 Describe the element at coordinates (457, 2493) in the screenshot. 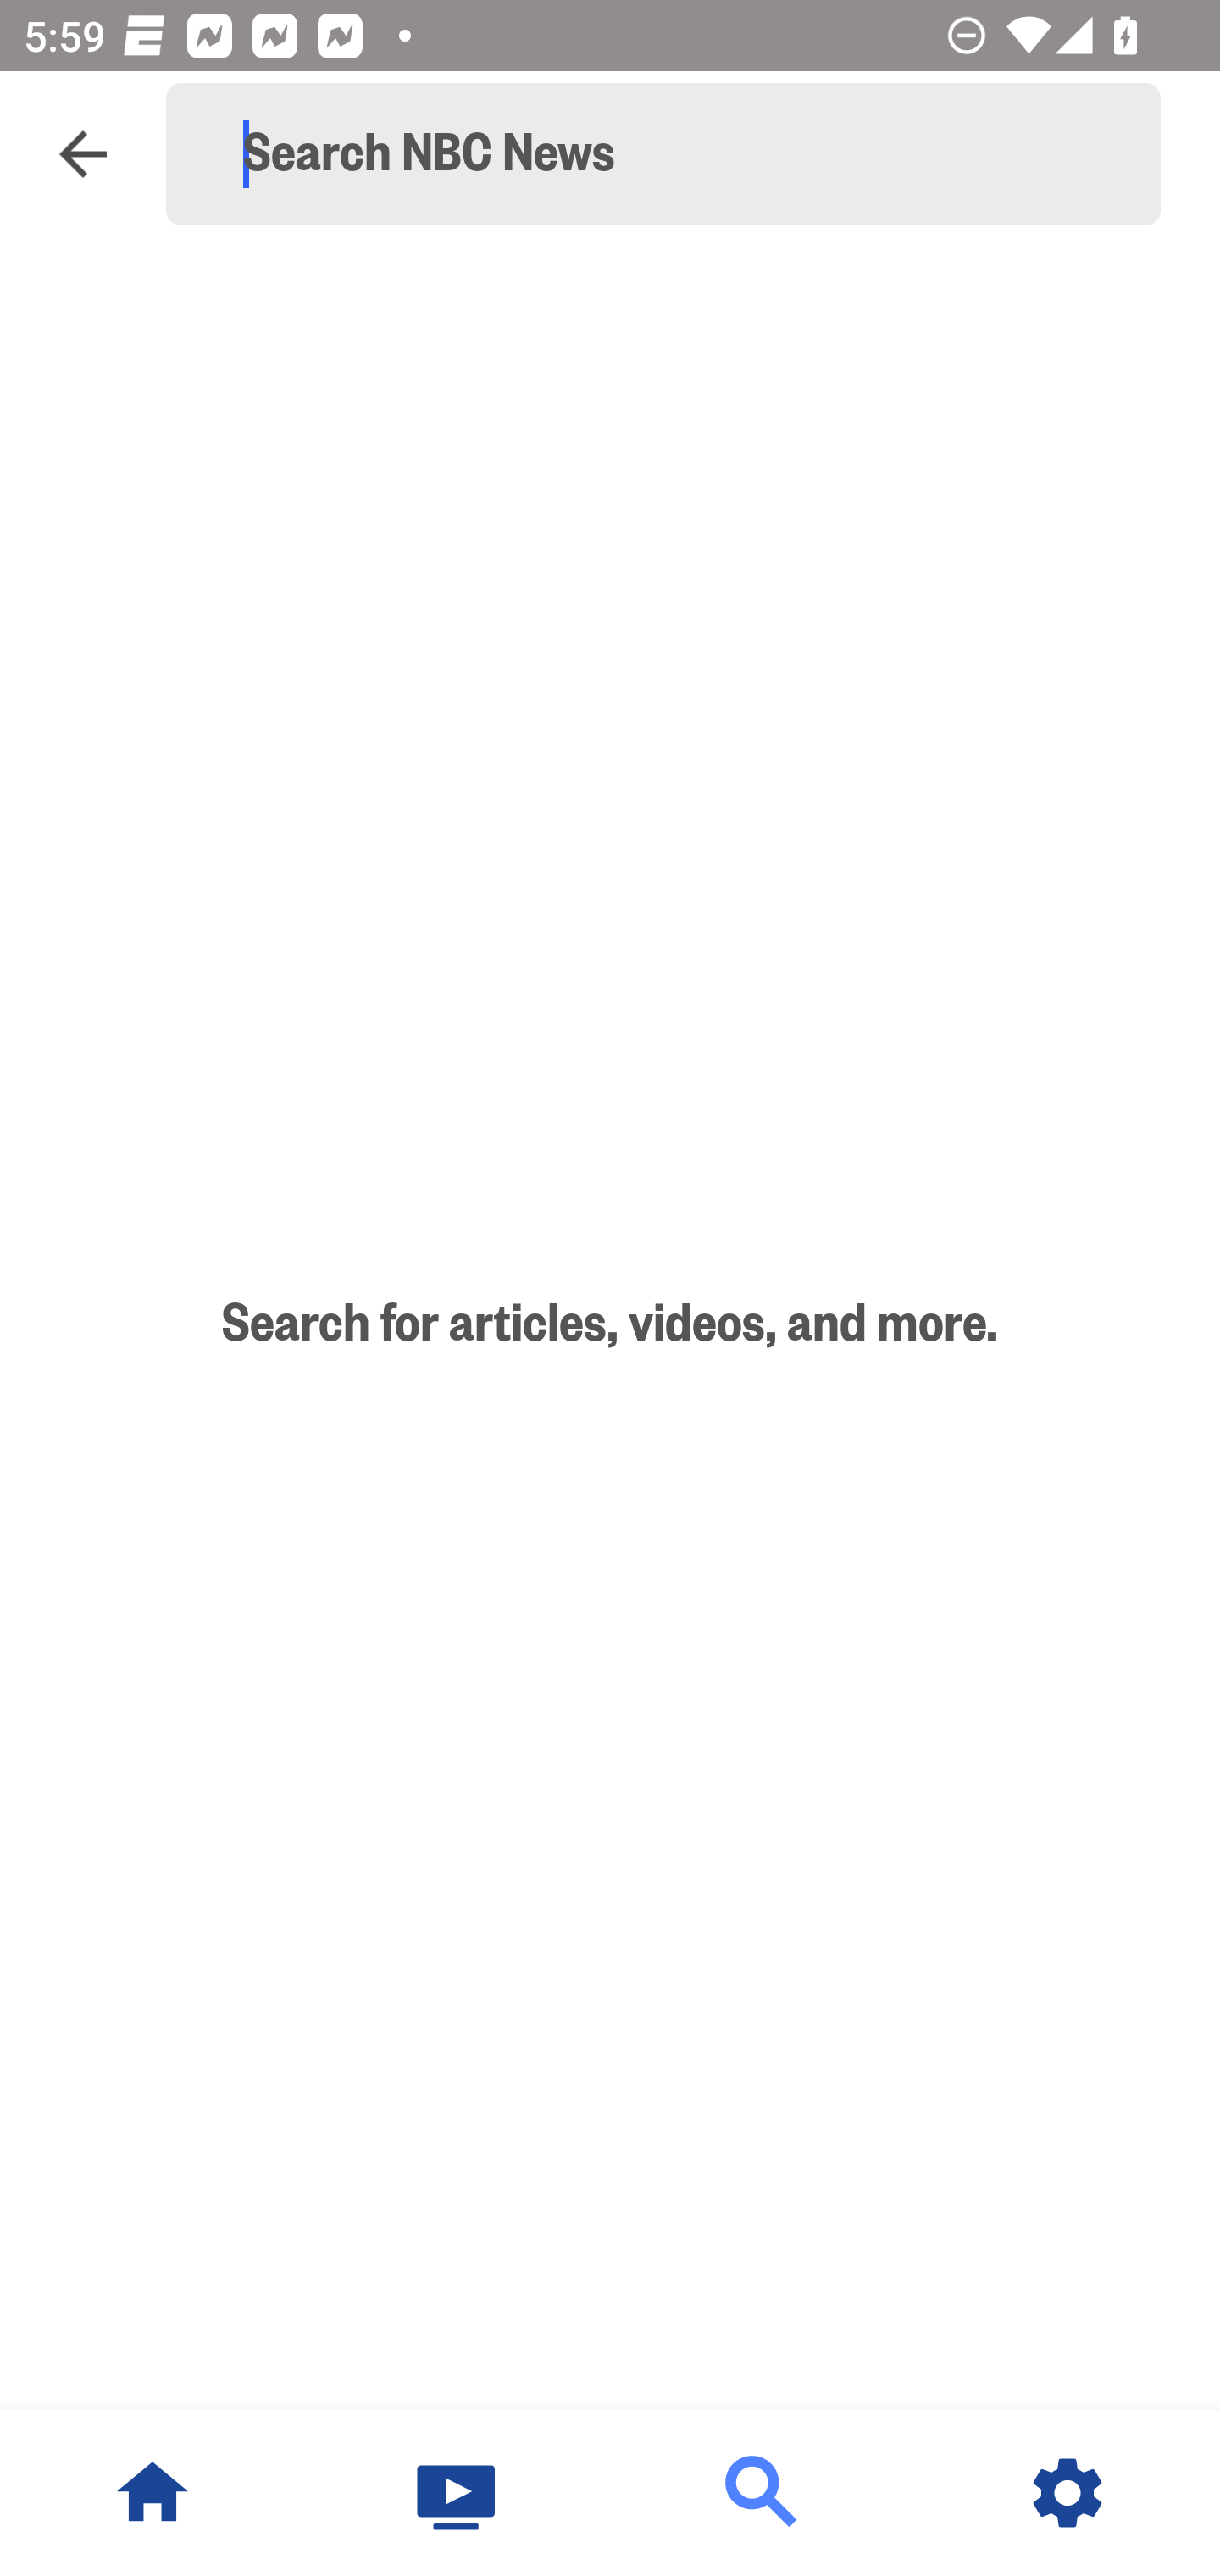

I see `Watch` at that location.